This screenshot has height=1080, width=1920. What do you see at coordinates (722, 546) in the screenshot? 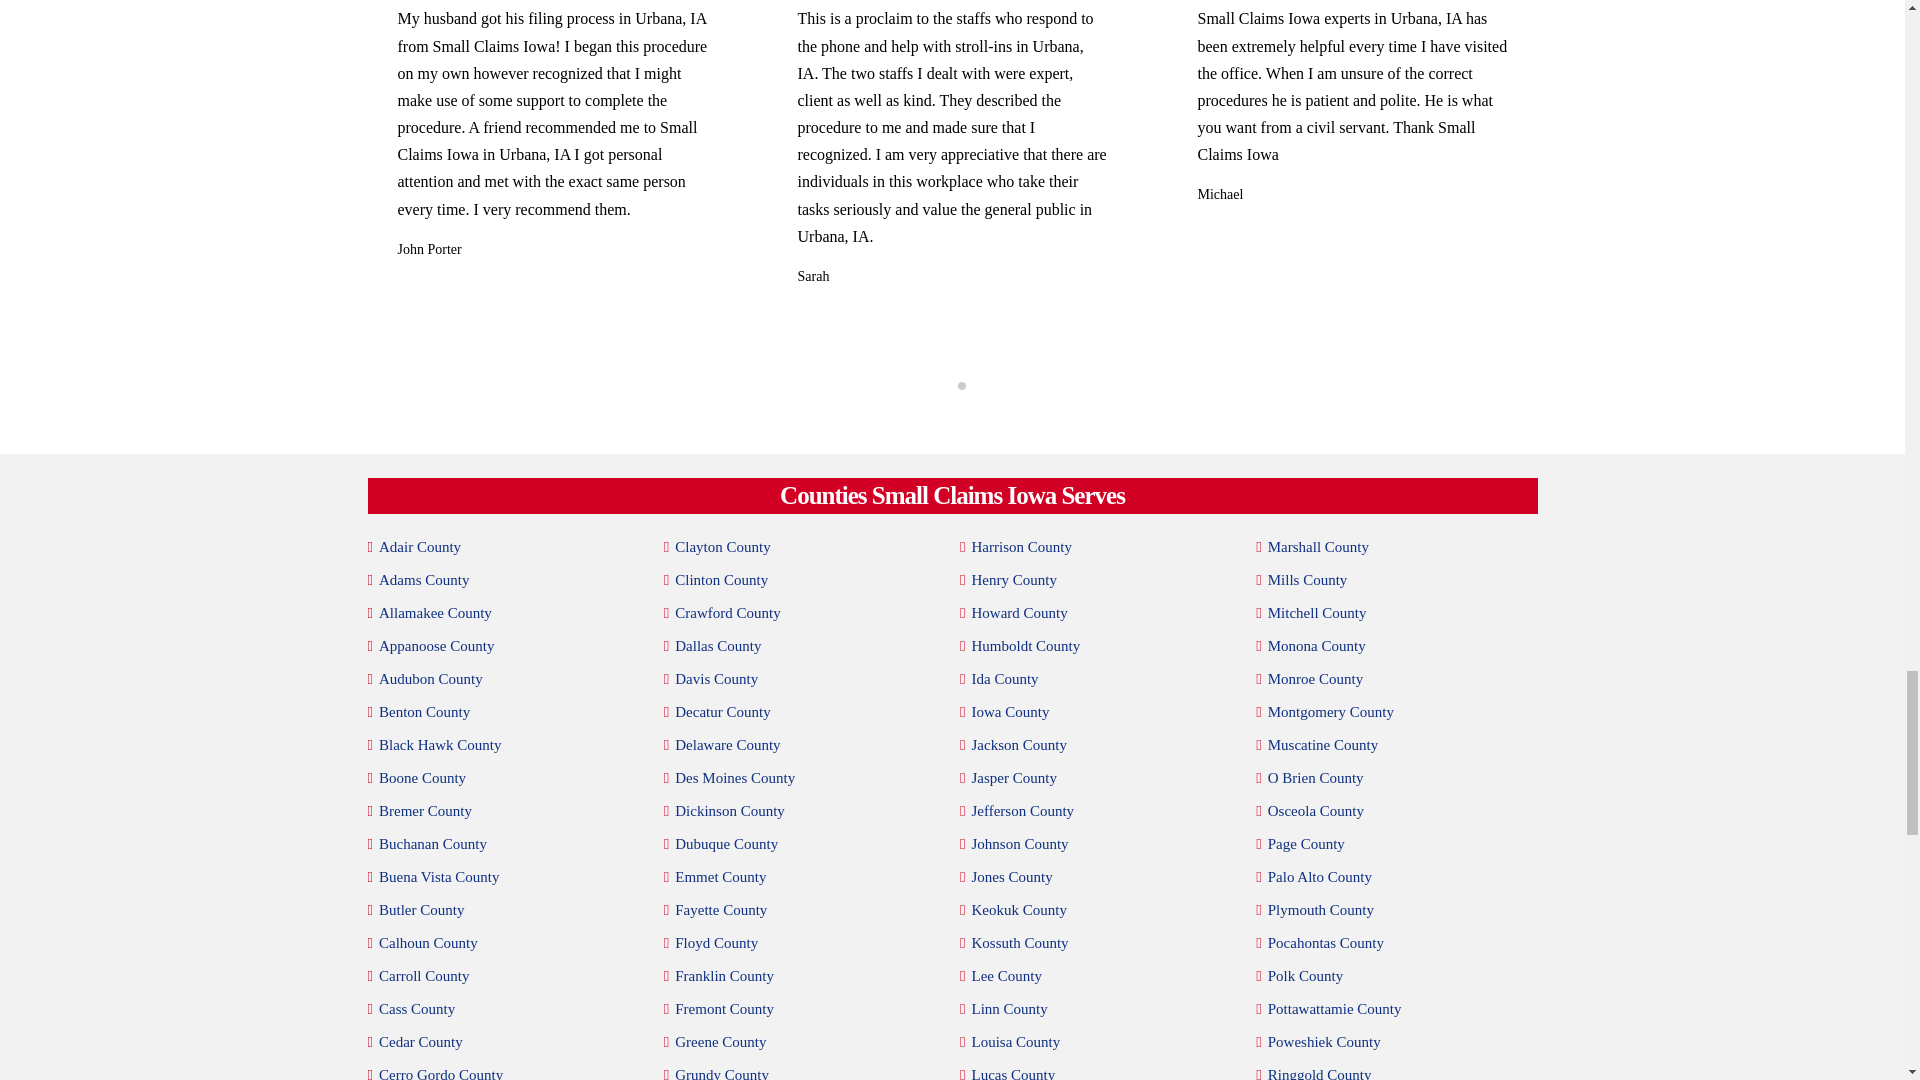
I see `Clayton County` at bounding box center [722, 546].